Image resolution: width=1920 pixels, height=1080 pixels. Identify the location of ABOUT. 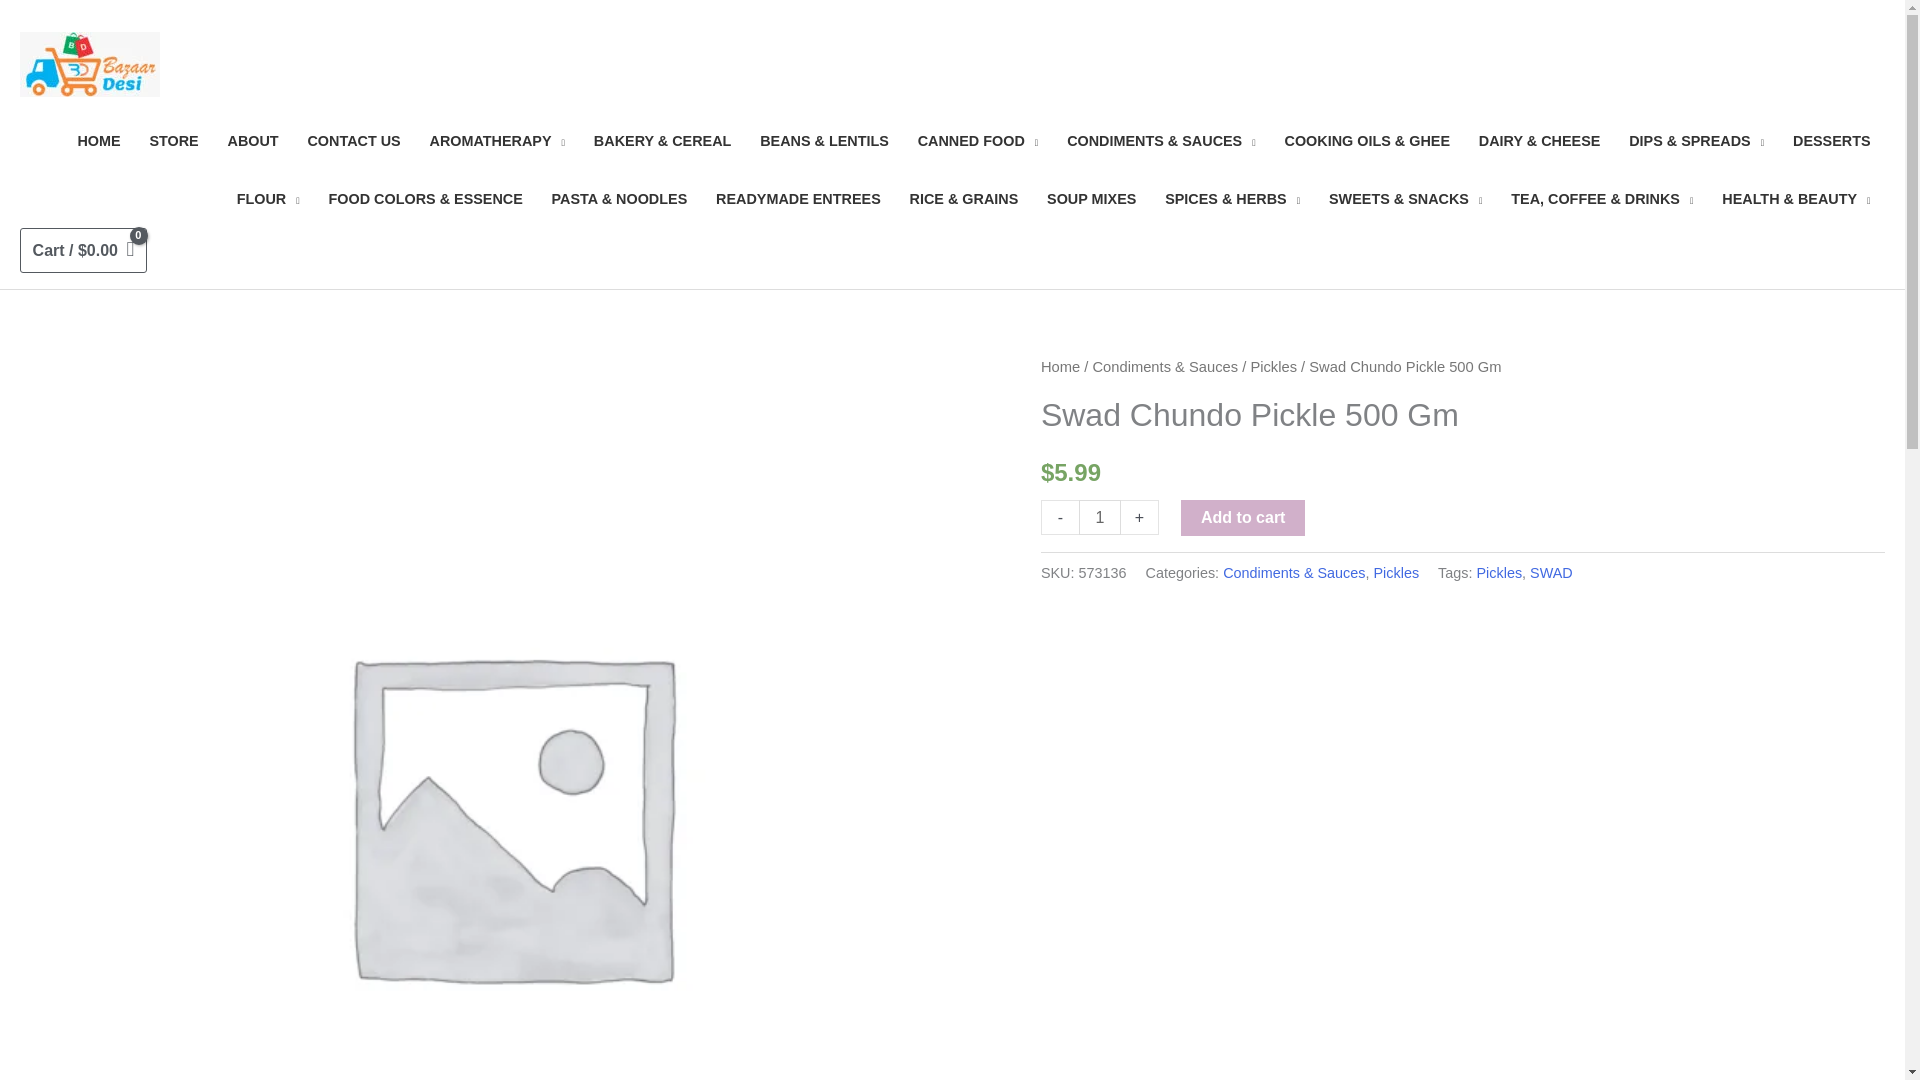
(253, 142).